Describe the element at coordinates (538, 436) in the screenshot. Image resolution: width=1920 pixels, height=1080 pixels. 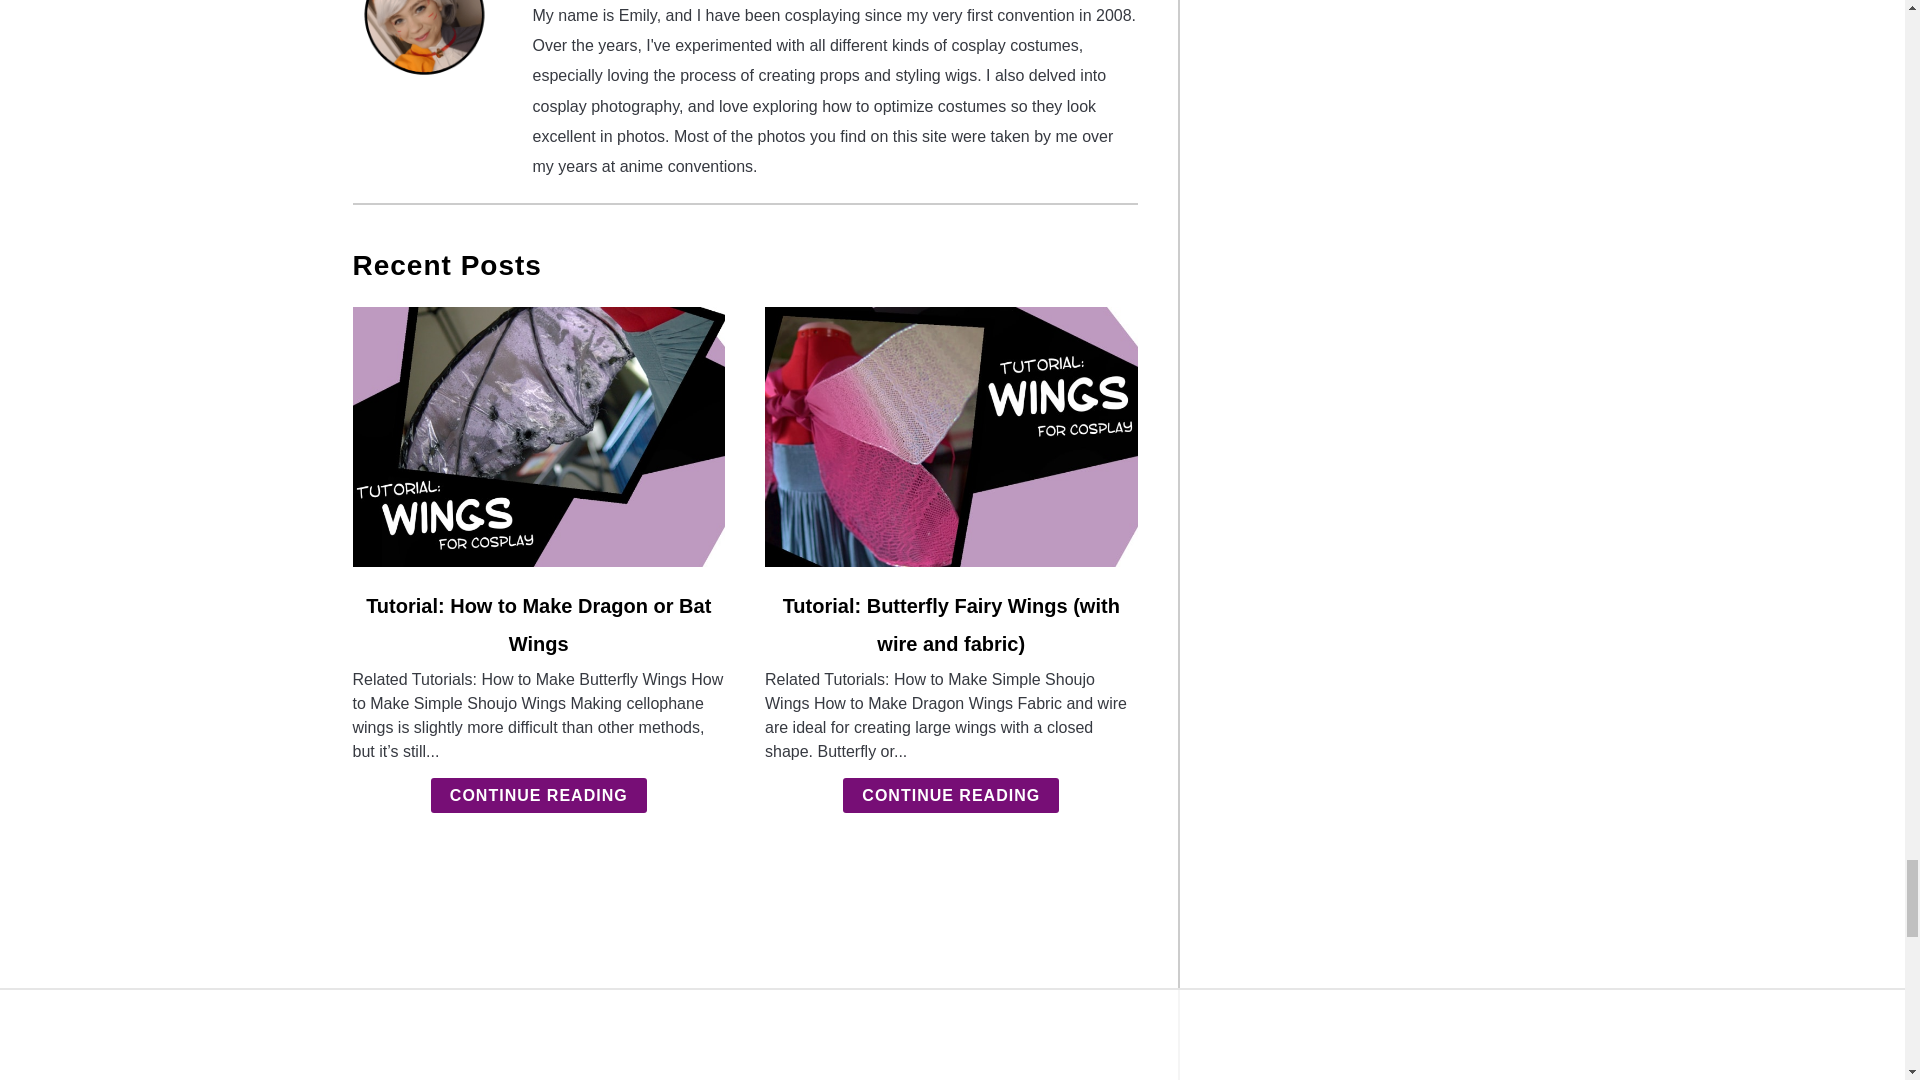
I see `link to Tutorial: How to Make Dragon or Bat Wings` at that location.